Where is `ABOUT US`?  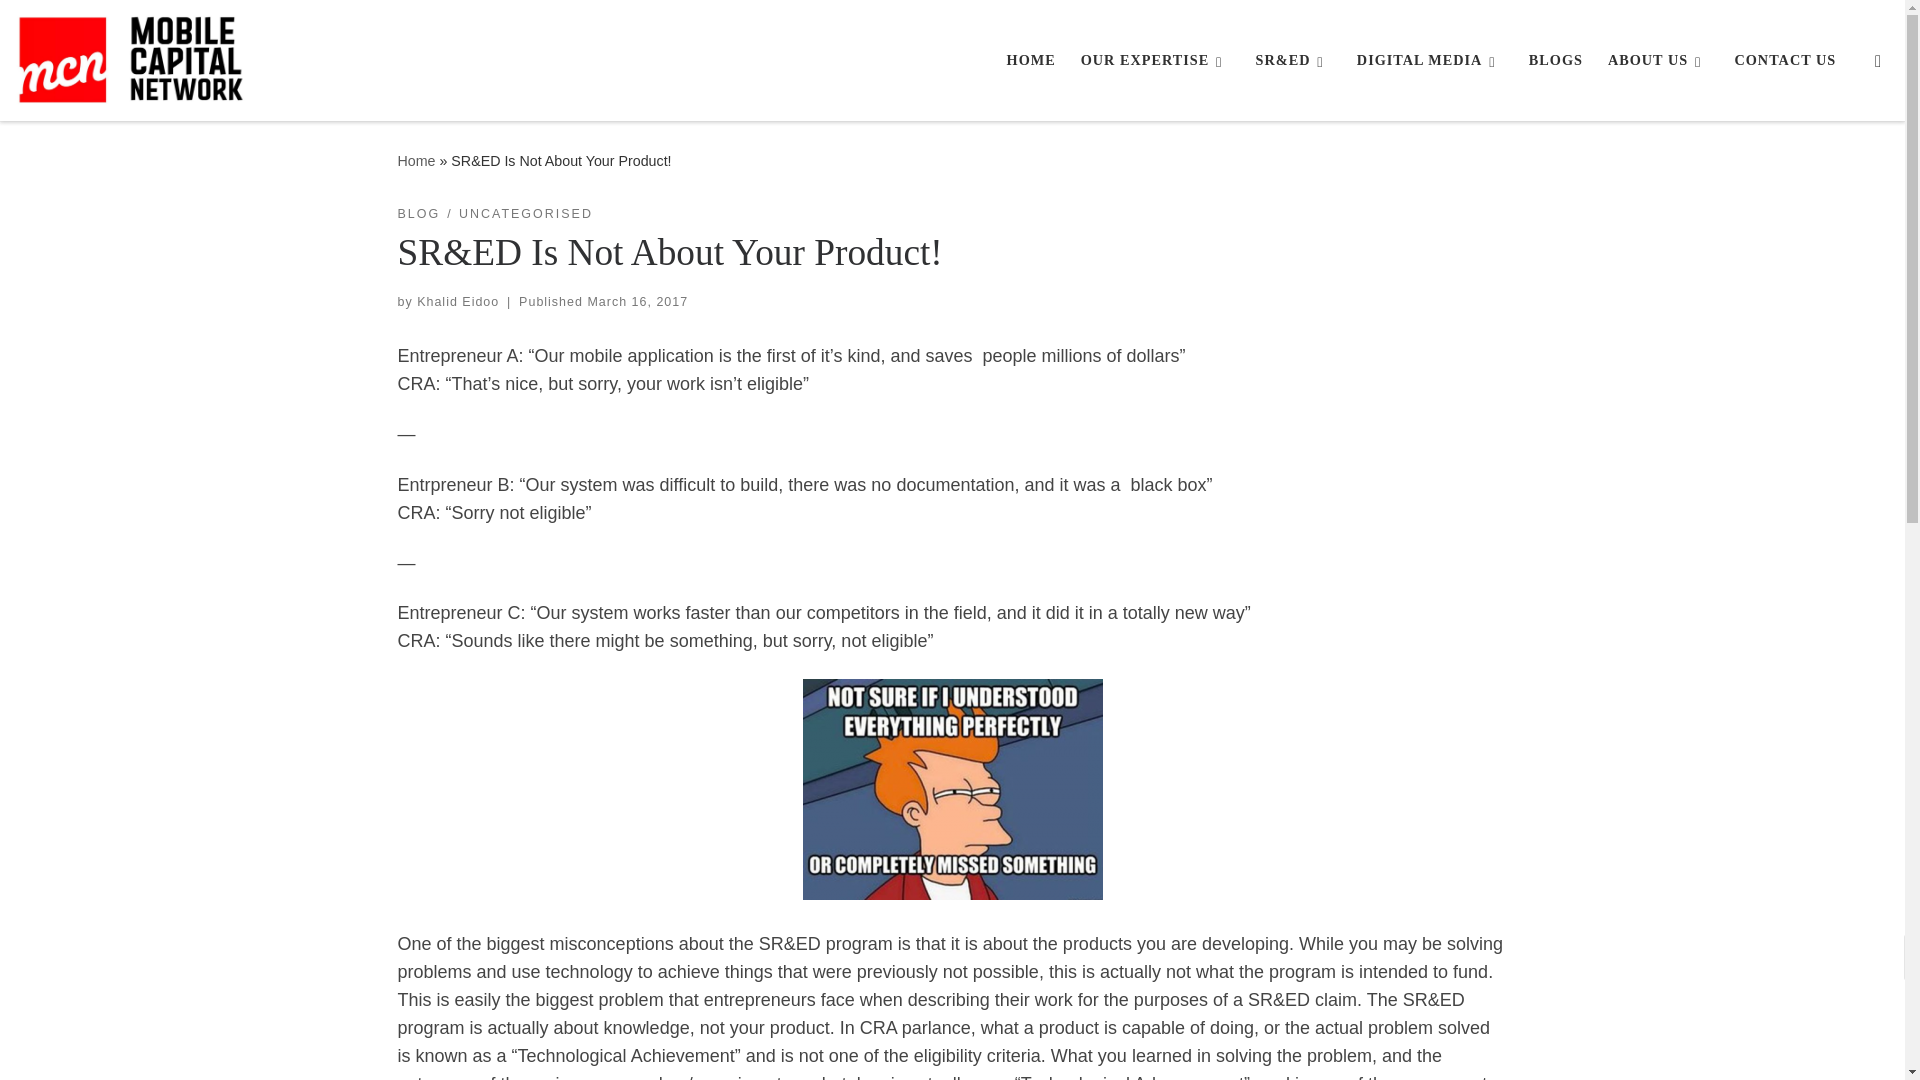 ABOUT US is located at coordinates (1658, 60).